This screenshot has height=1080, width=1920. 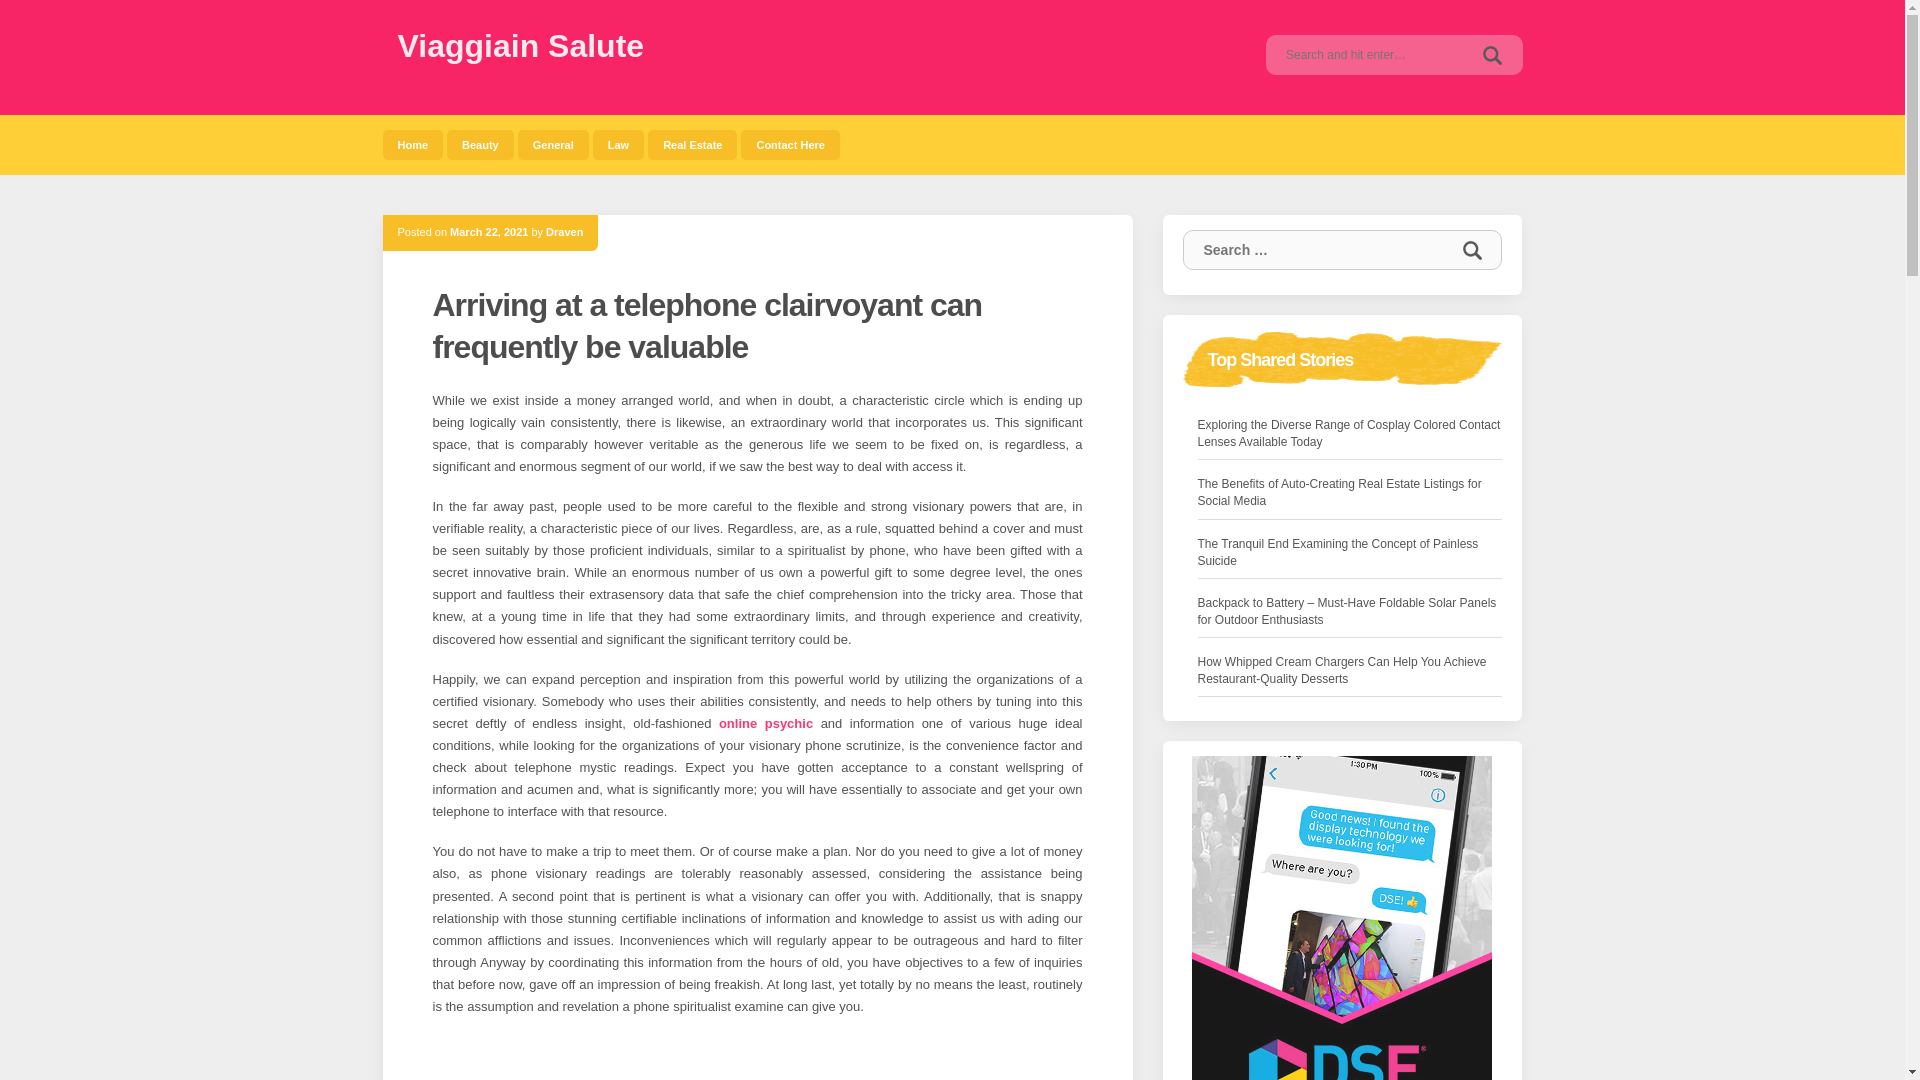 I want to click on Real Estate, so click(x=692, y=144).